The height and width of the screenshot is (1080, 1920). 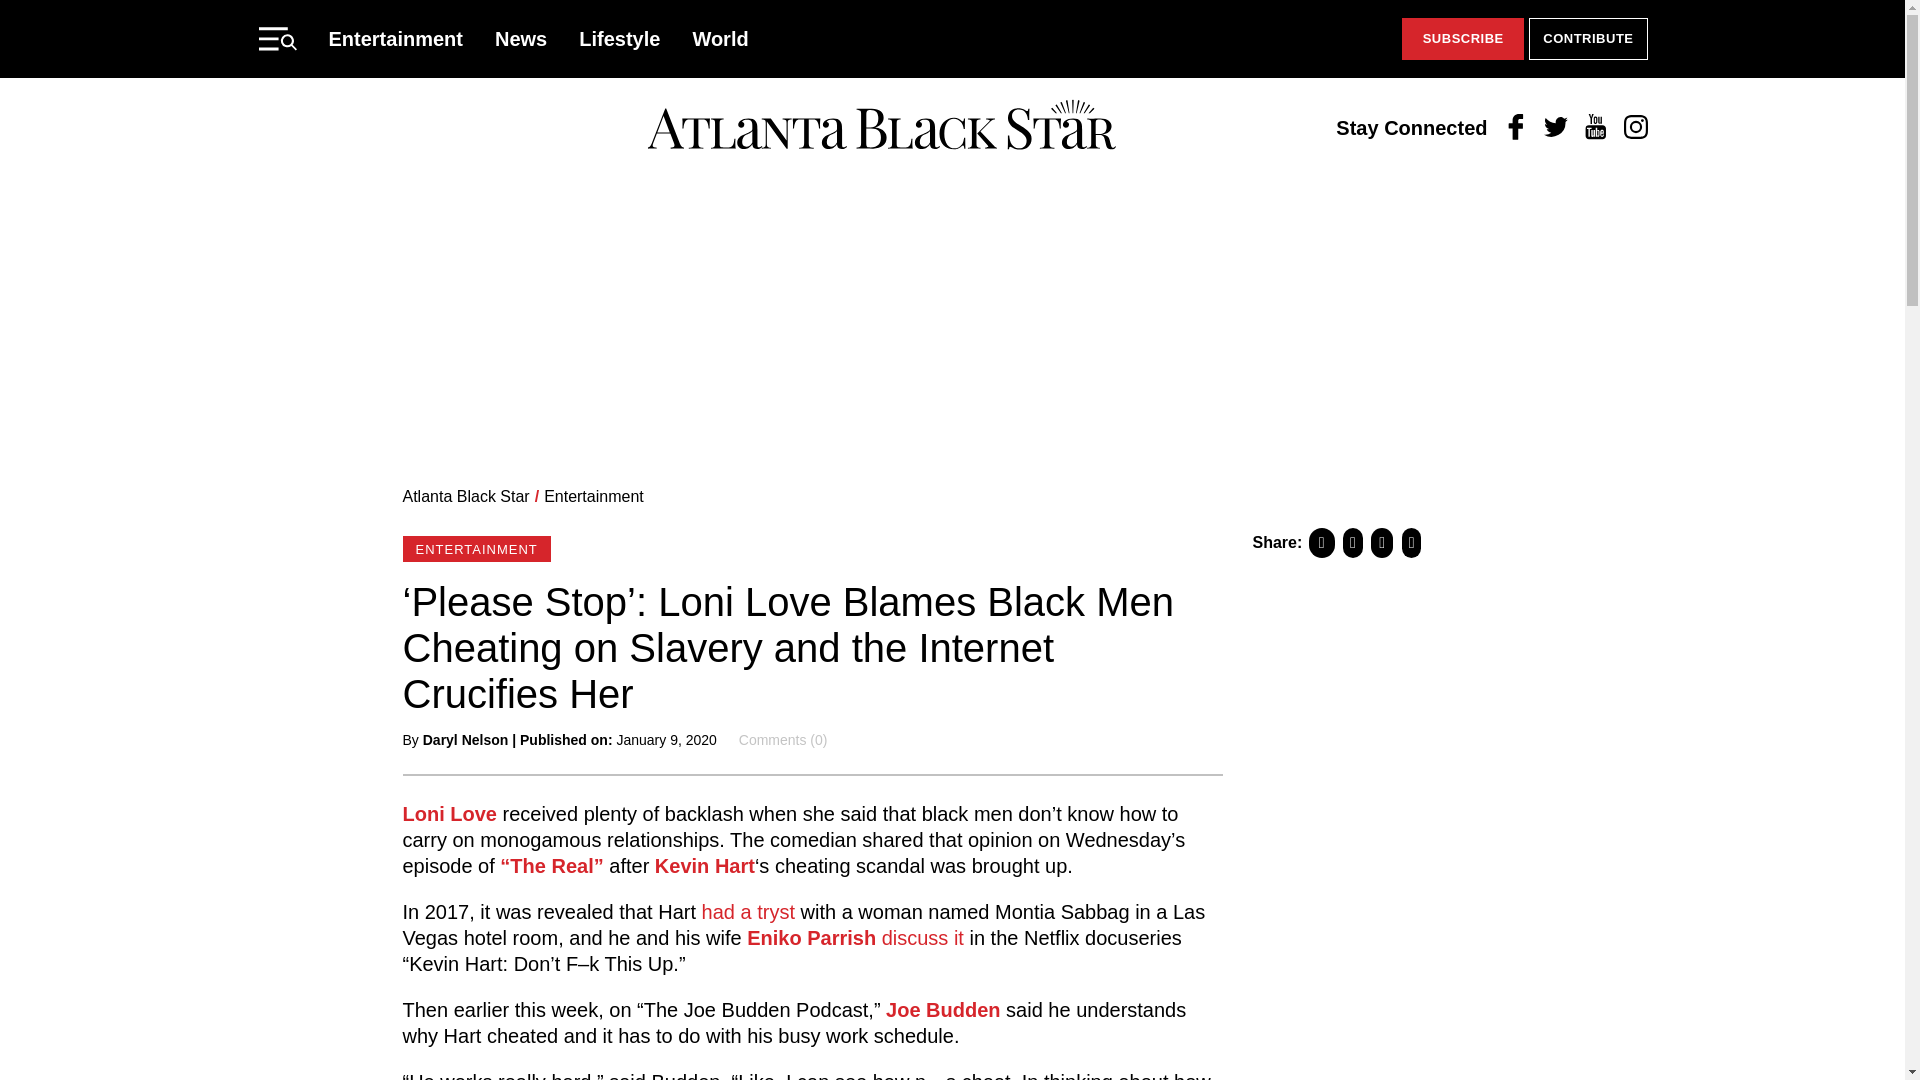 I want to click on Go to the Entertainment Category archives., so click(x=593, y=496).